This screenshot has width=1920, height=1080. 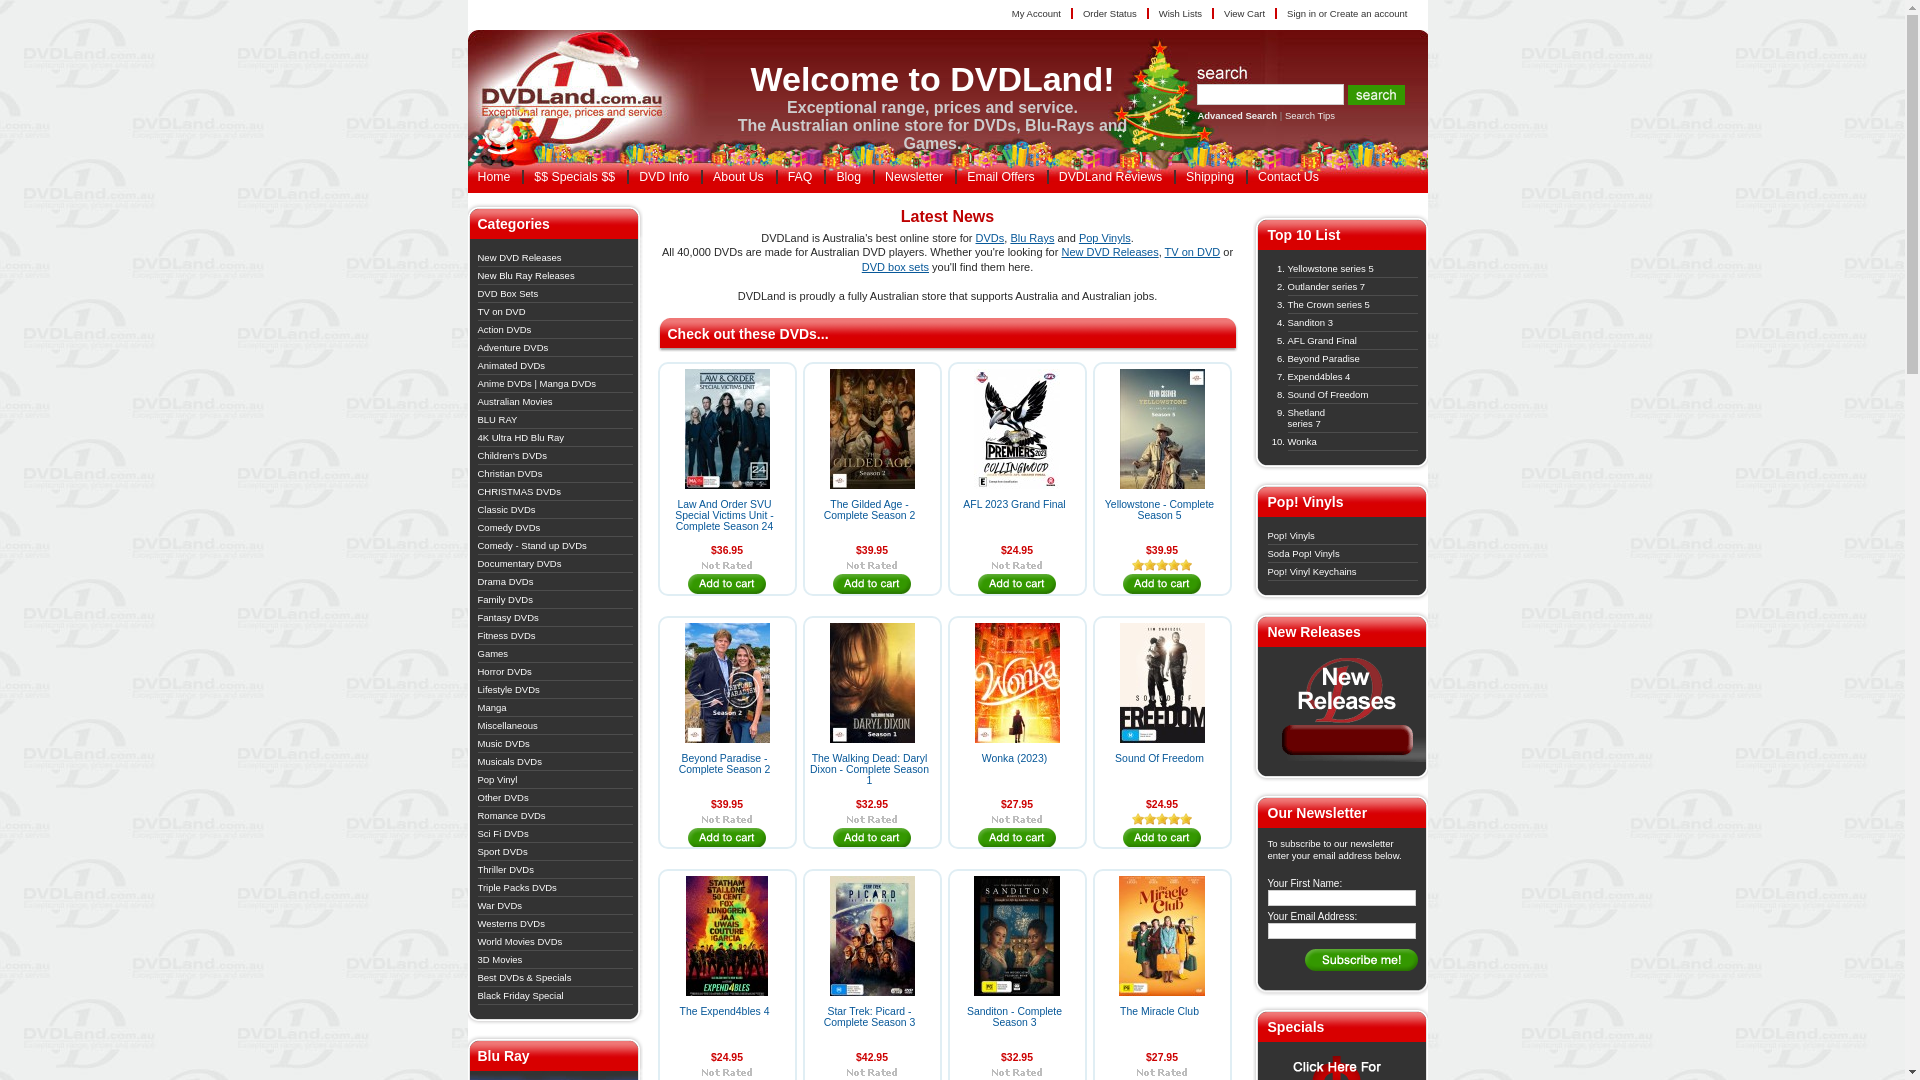 I want to click on Documentary DVDs, so click(x=520, y=564).